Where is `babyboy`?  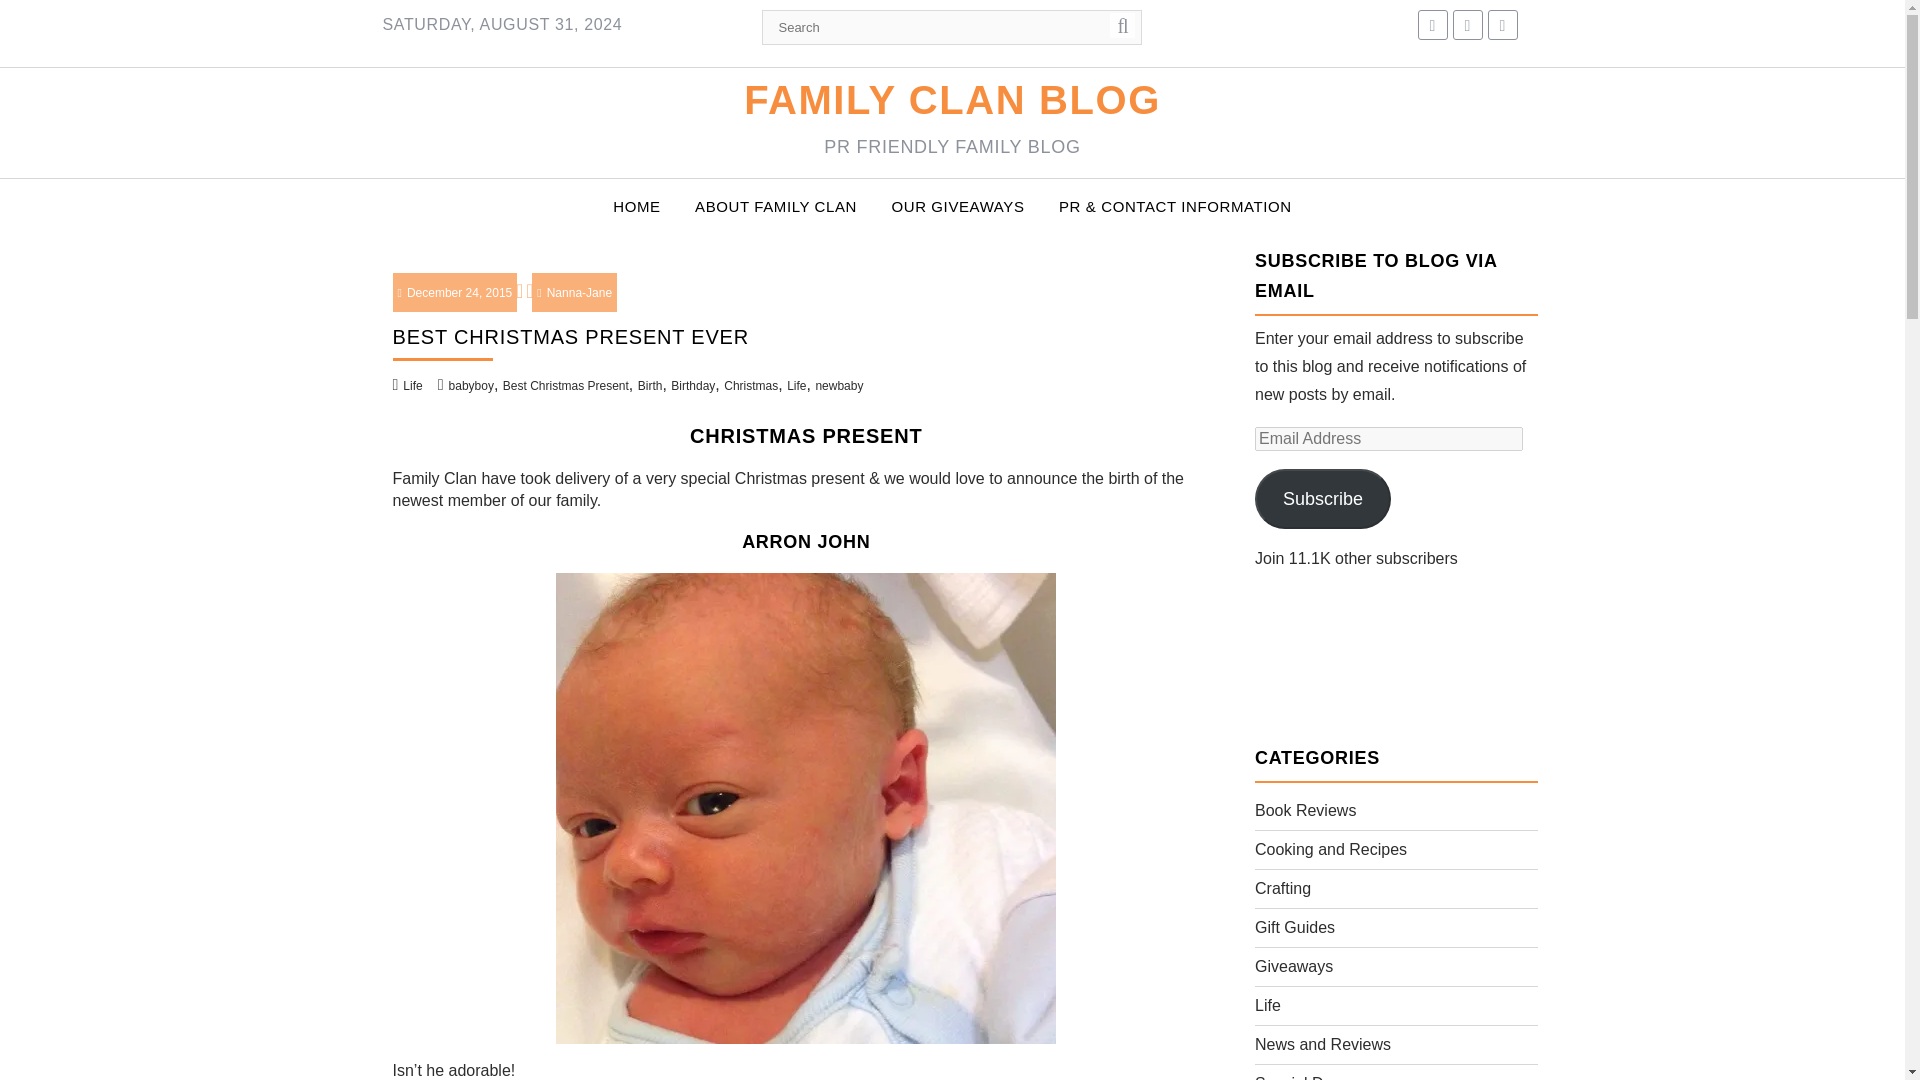 babyboy is located at coordinates (471, 386).